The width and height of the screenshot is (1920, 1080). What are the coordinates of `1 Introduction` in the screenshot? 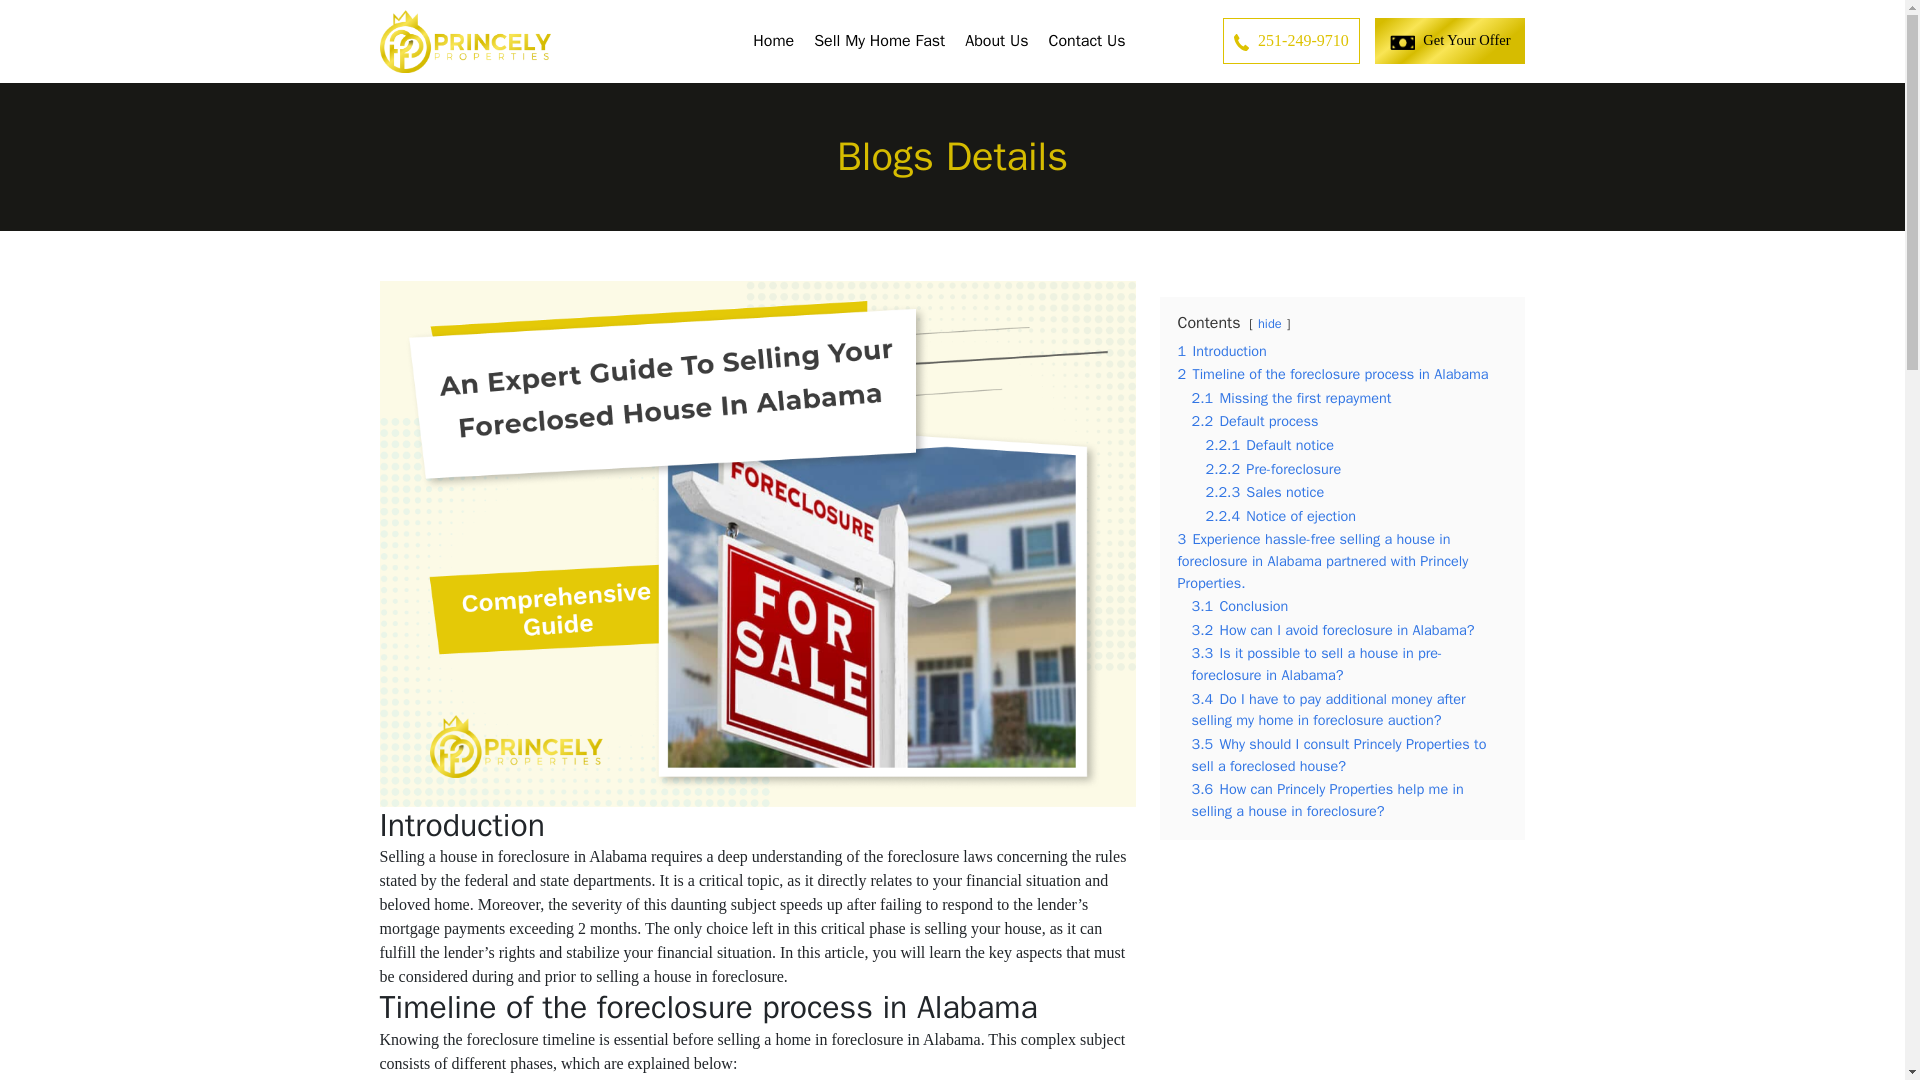 It's located at (1222, 350).